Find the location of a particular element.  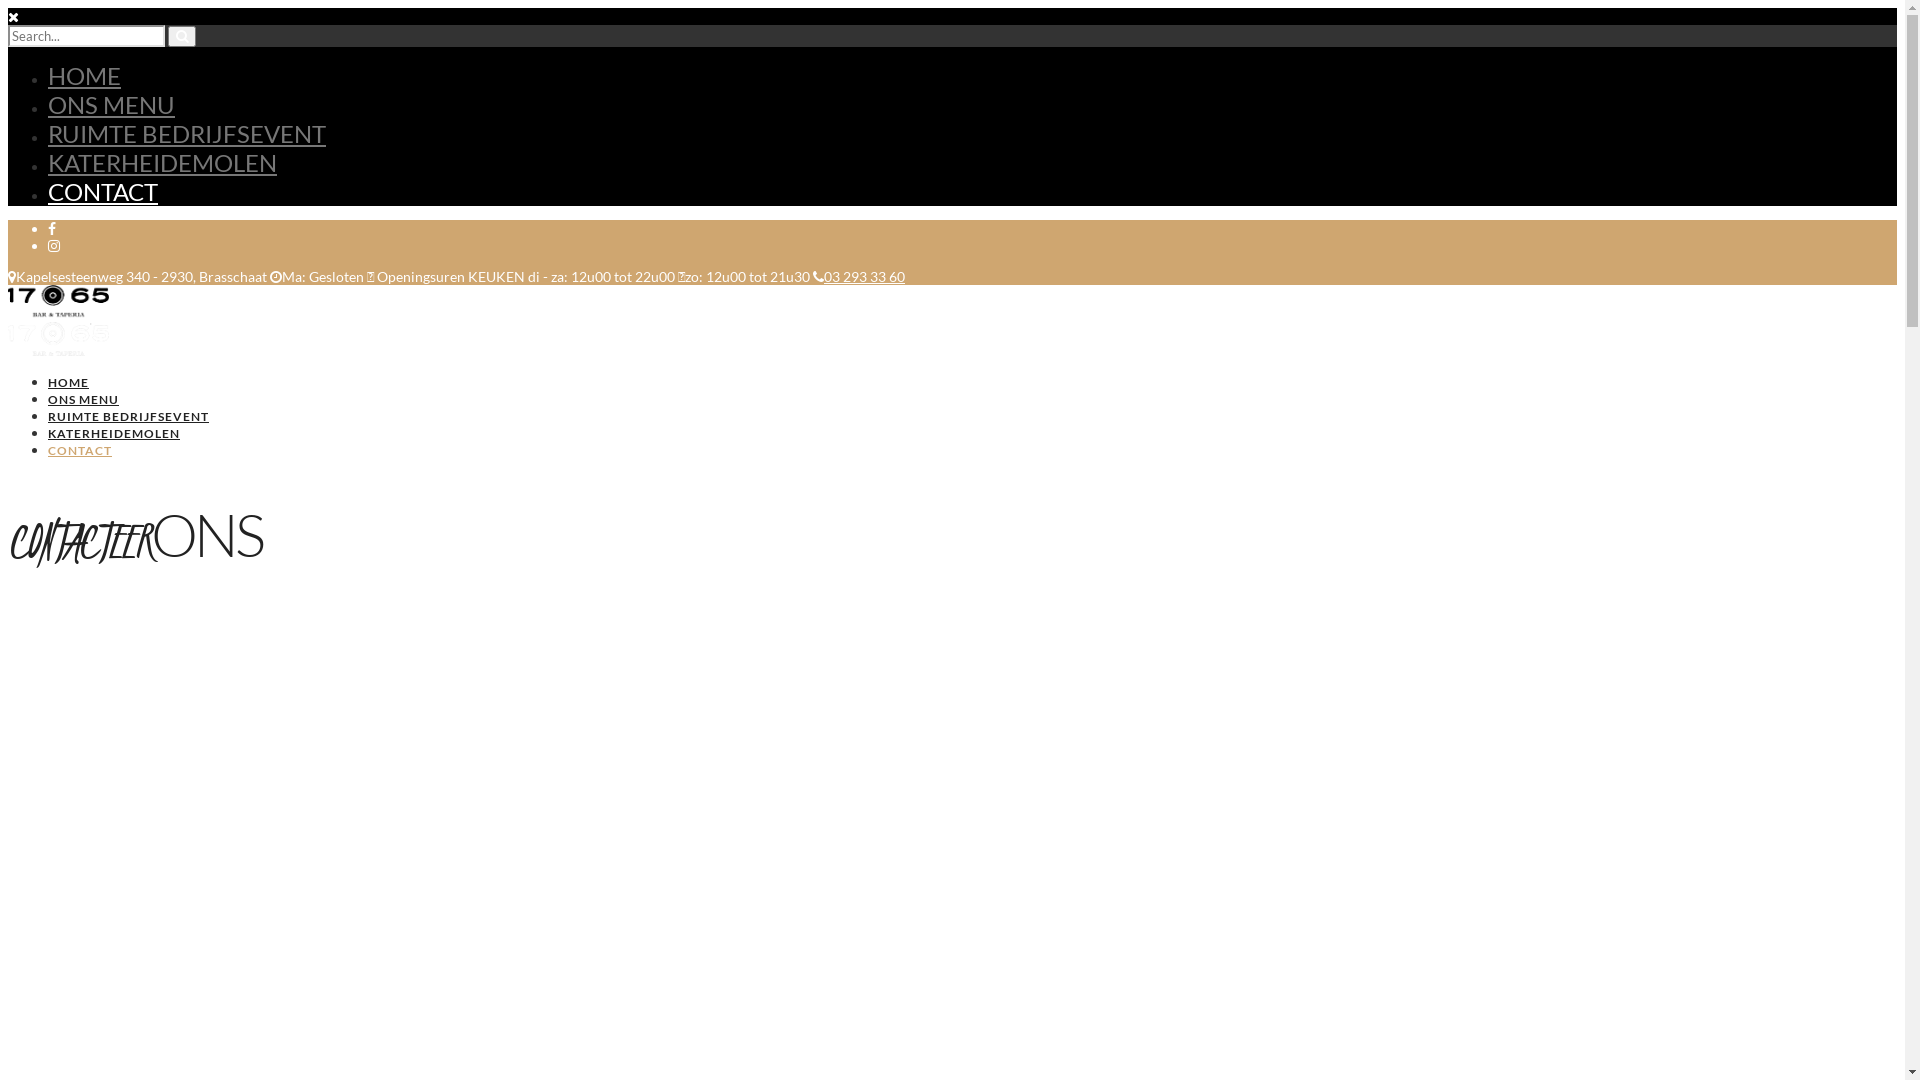

03 293 33 60 is located at coordinates (859, 276).